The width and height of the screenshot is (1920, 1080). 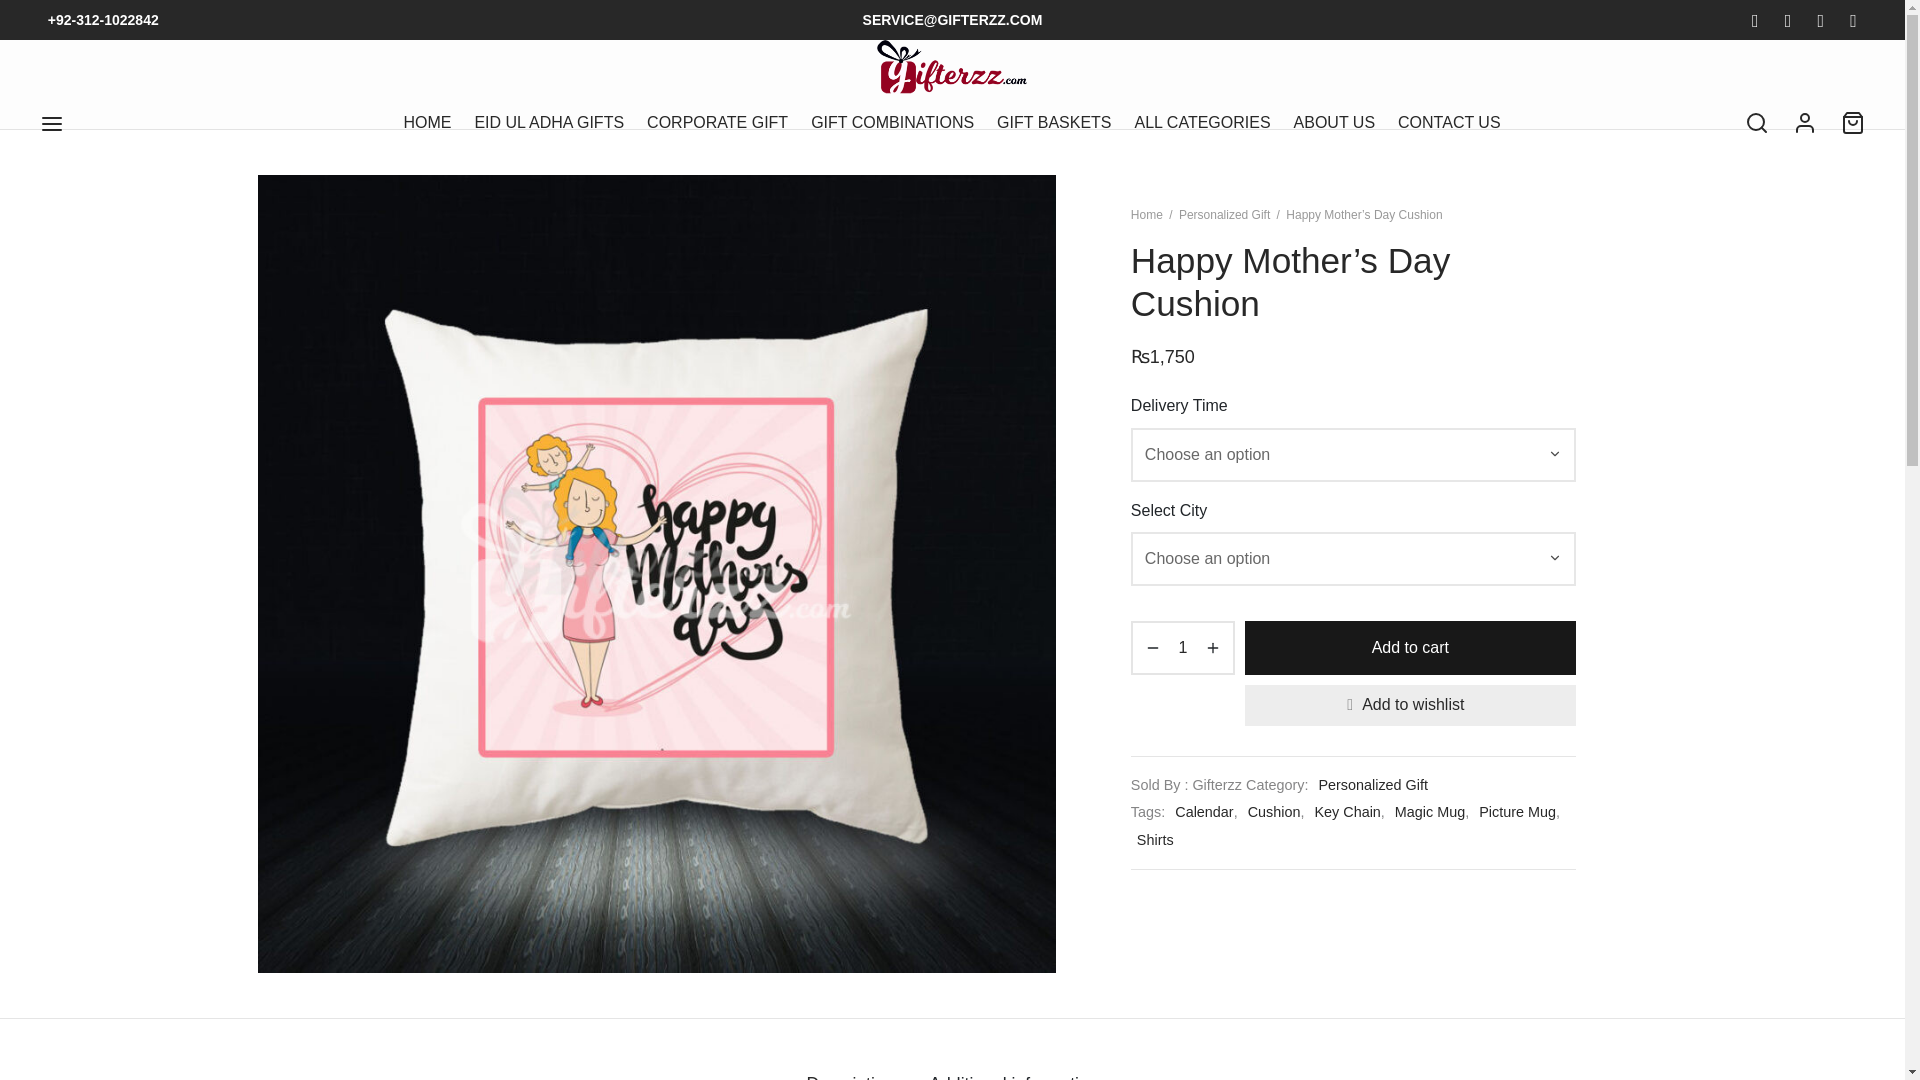 I want to click on CORPORATE GIFT, so click(x=717, y=122).